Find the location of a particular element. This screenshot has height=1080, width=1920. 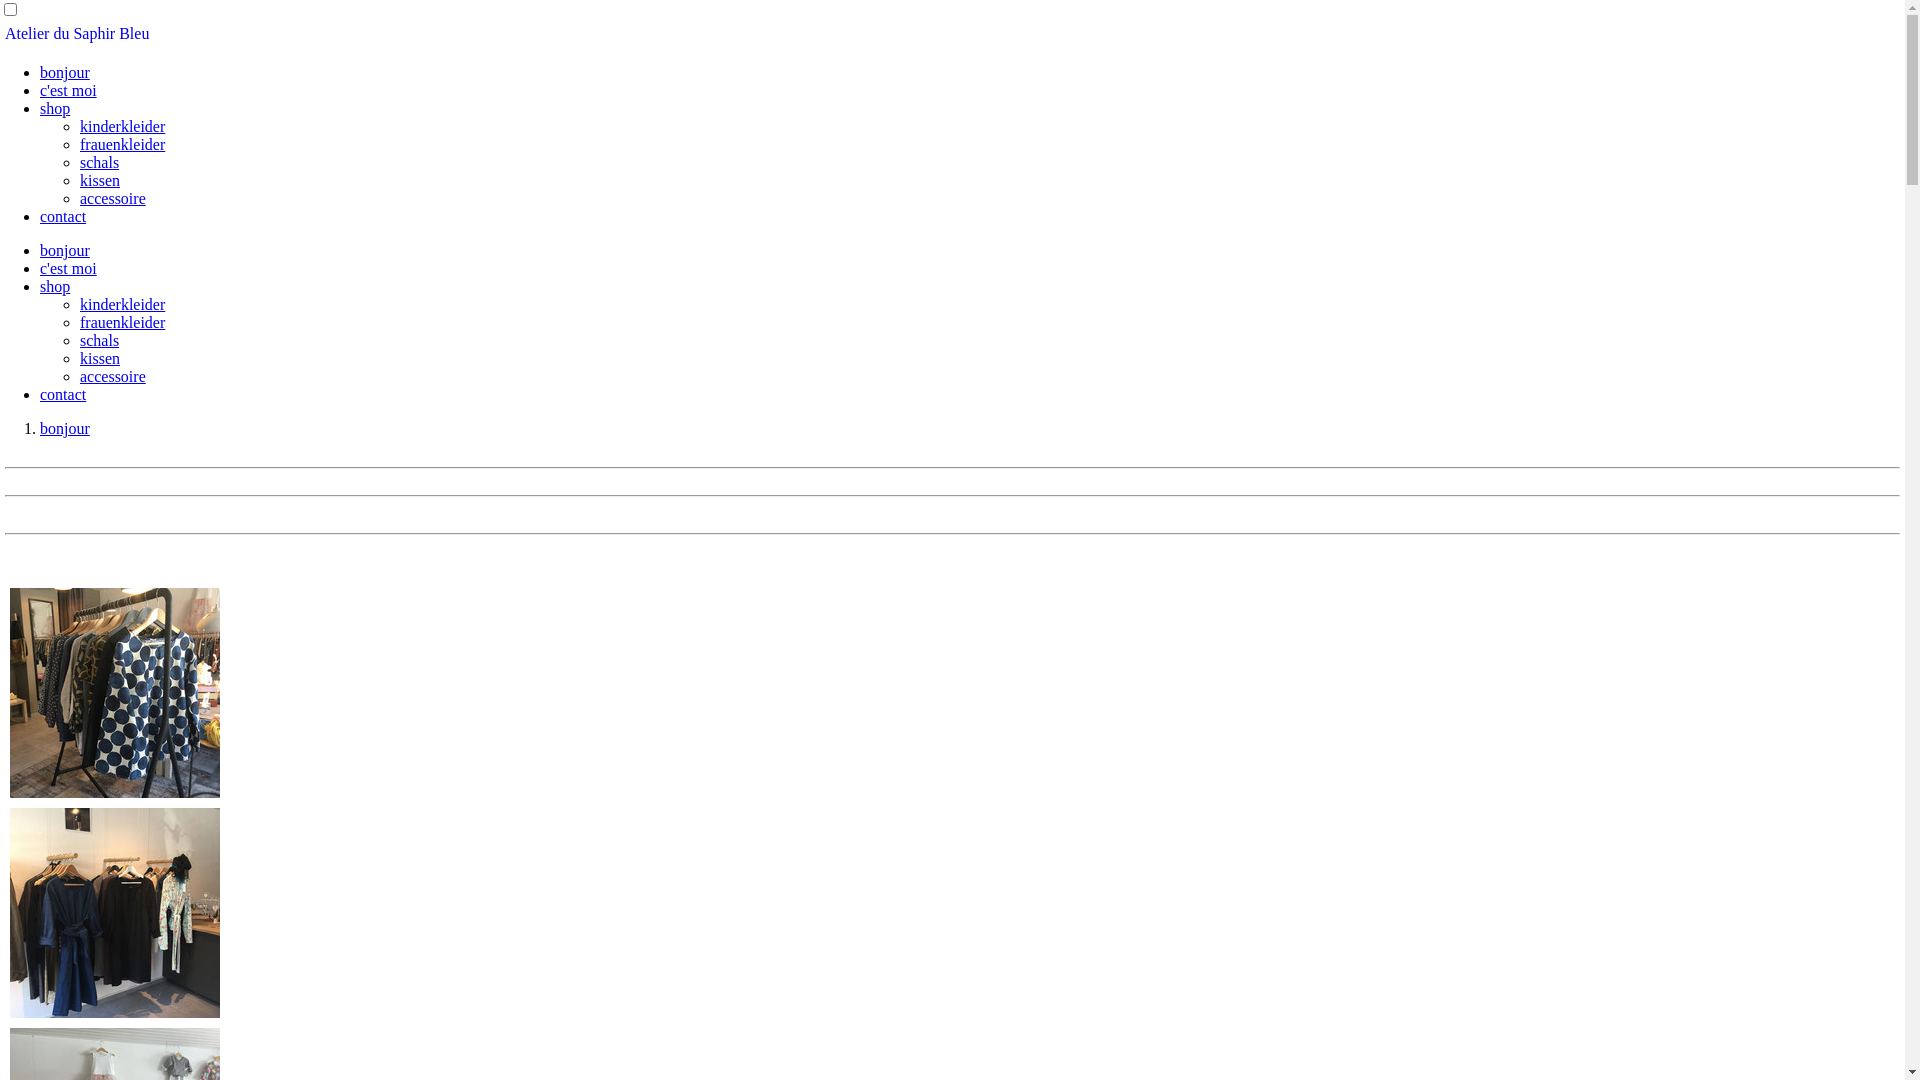

shop is located at coordinates (55, 286).